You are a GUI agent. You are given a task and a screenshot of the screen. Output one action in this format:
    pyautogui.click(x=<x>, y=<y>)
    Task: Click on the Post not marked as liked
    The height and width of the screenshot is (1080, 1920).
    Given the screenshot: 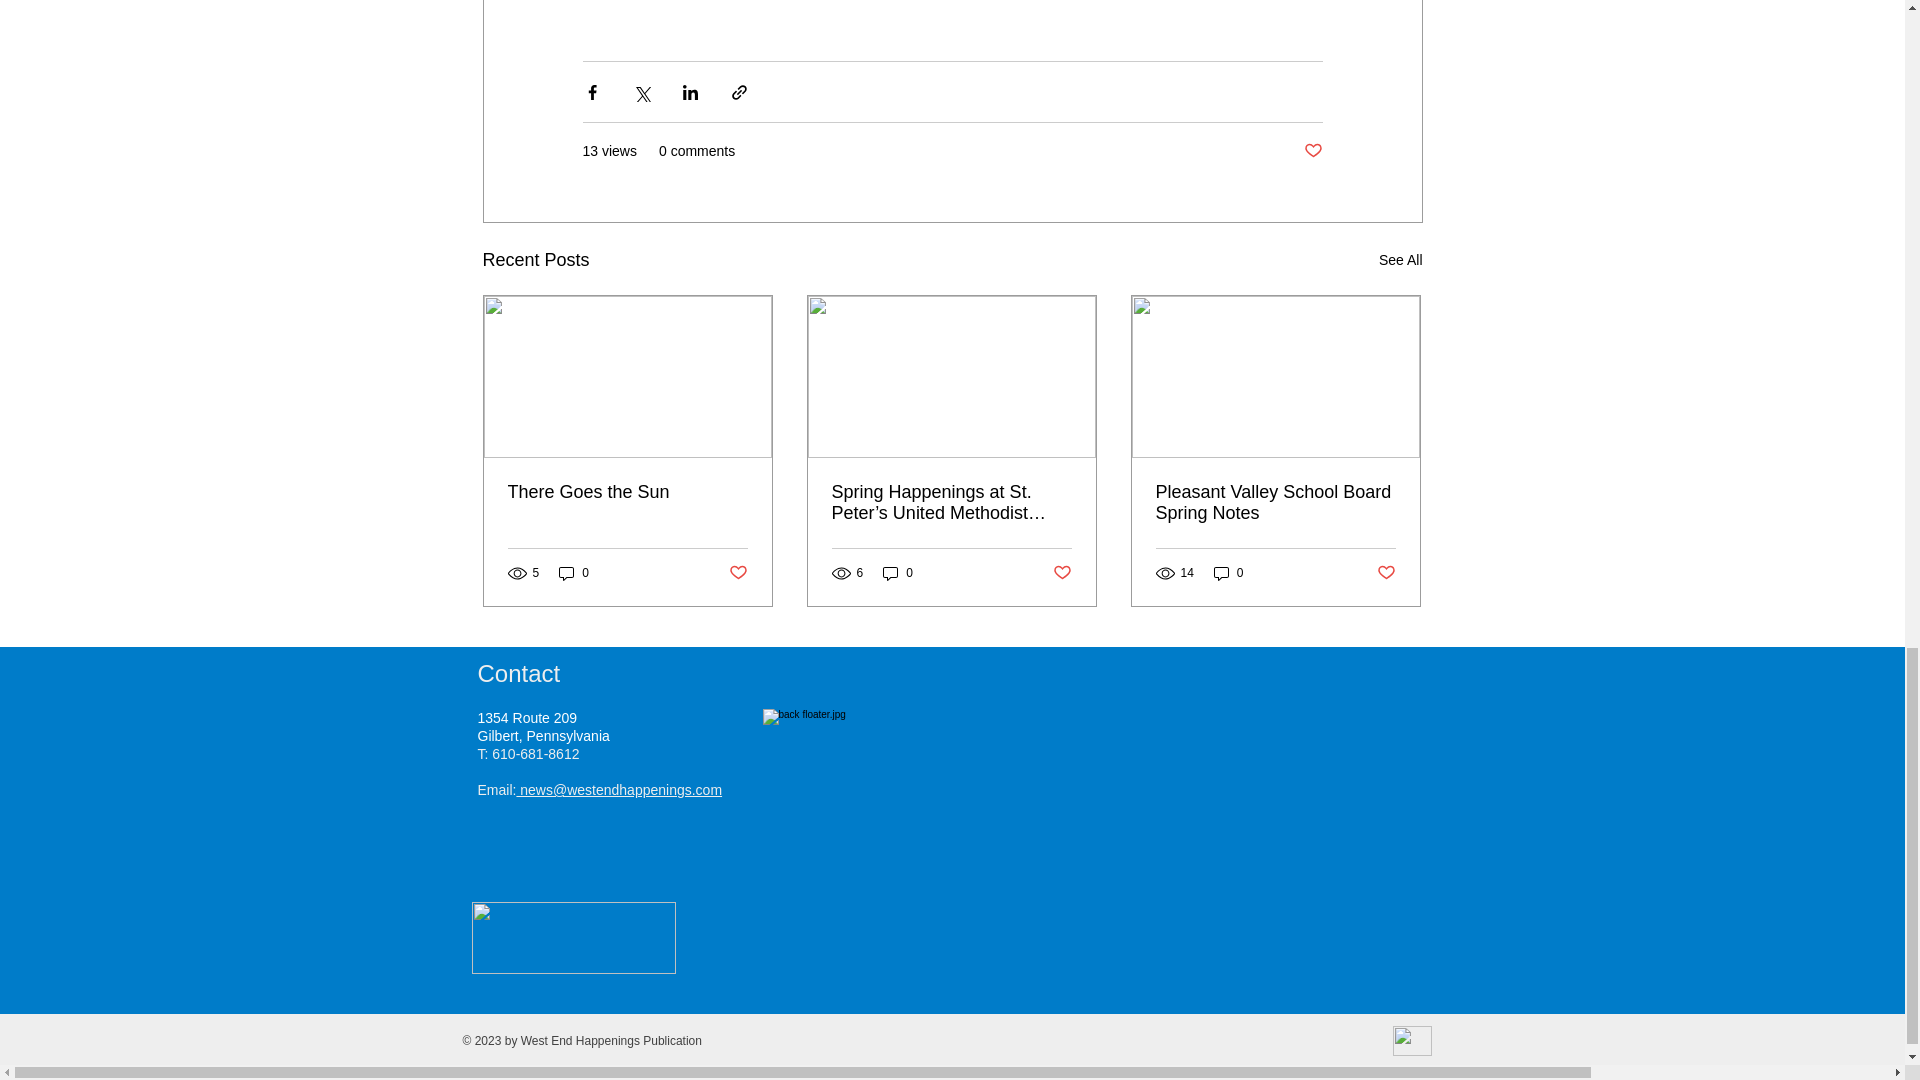 What is the action you would take?
    pyautogui.click(x=736, y=572)
    